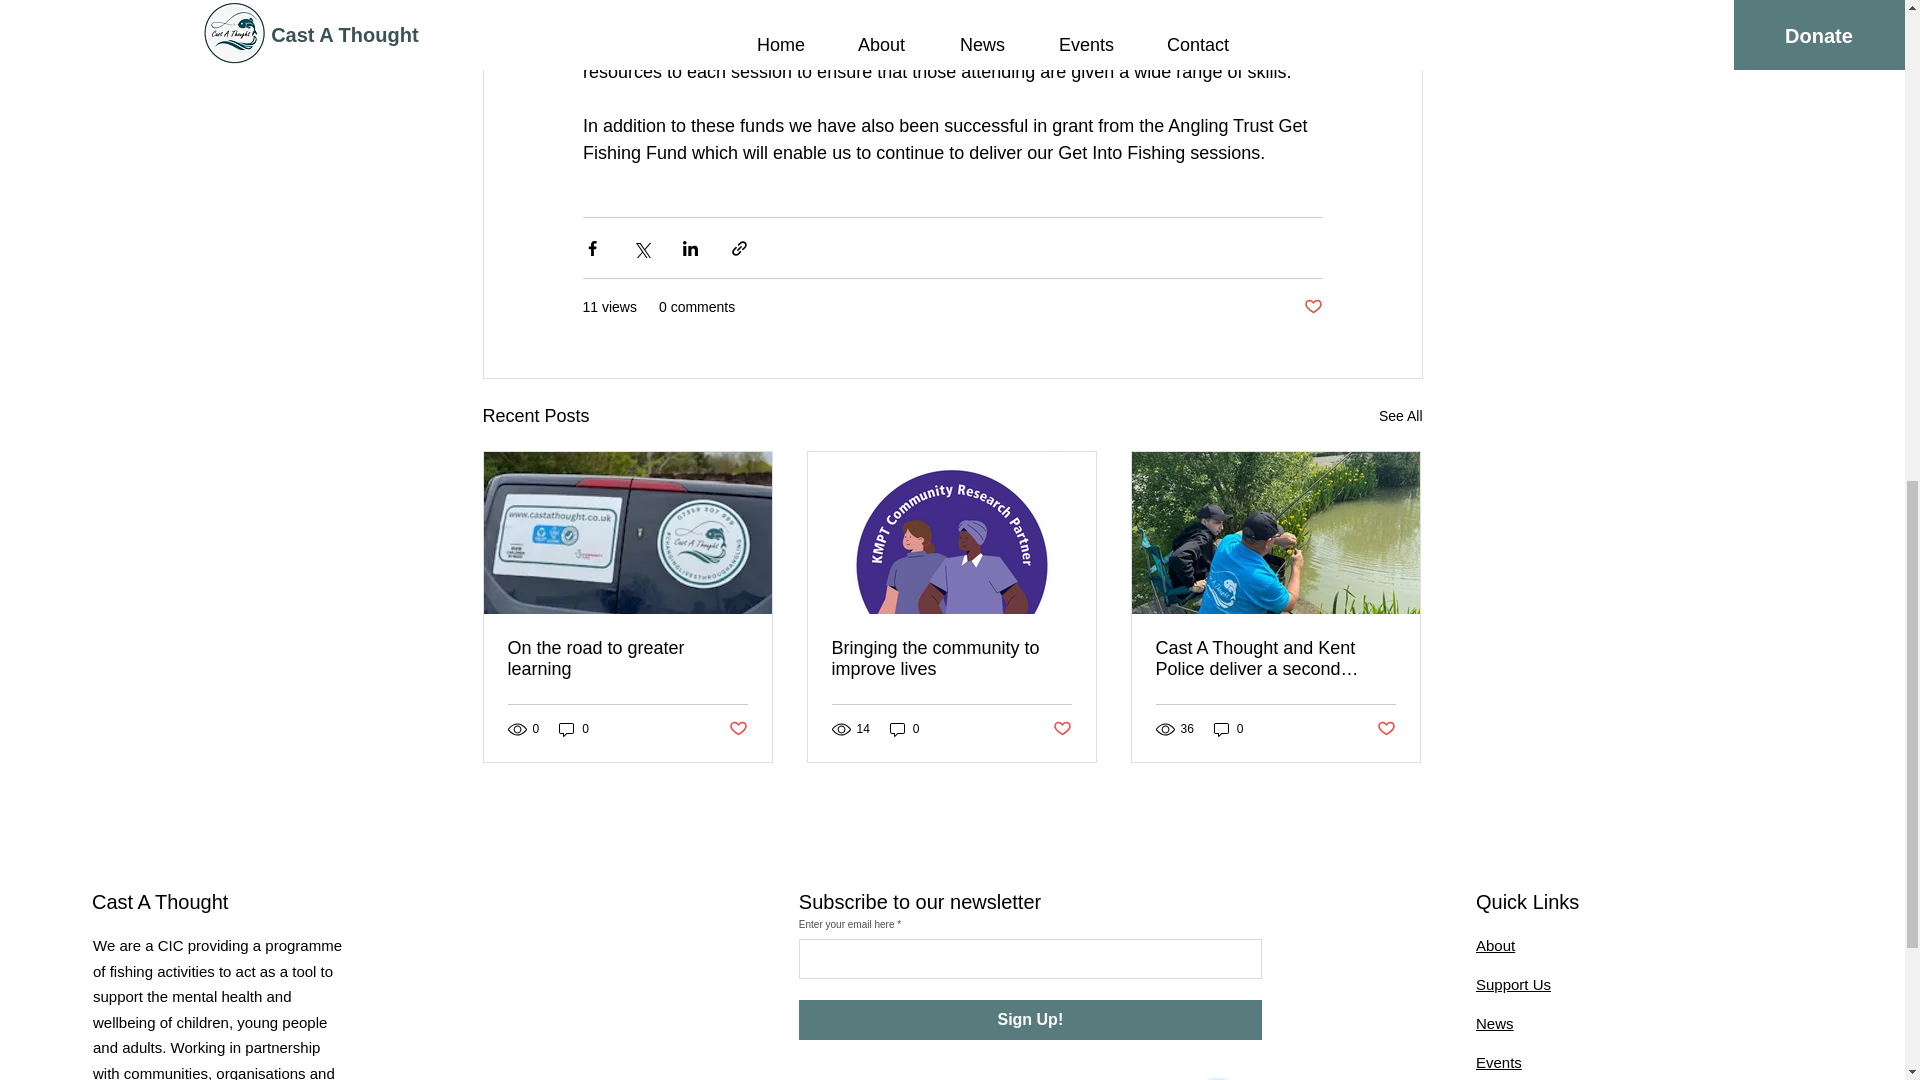  What do you see at coordinates (1312, 307) in the screenshot?
I see `Post not marked as liked` at bounding box center [1312, 307].